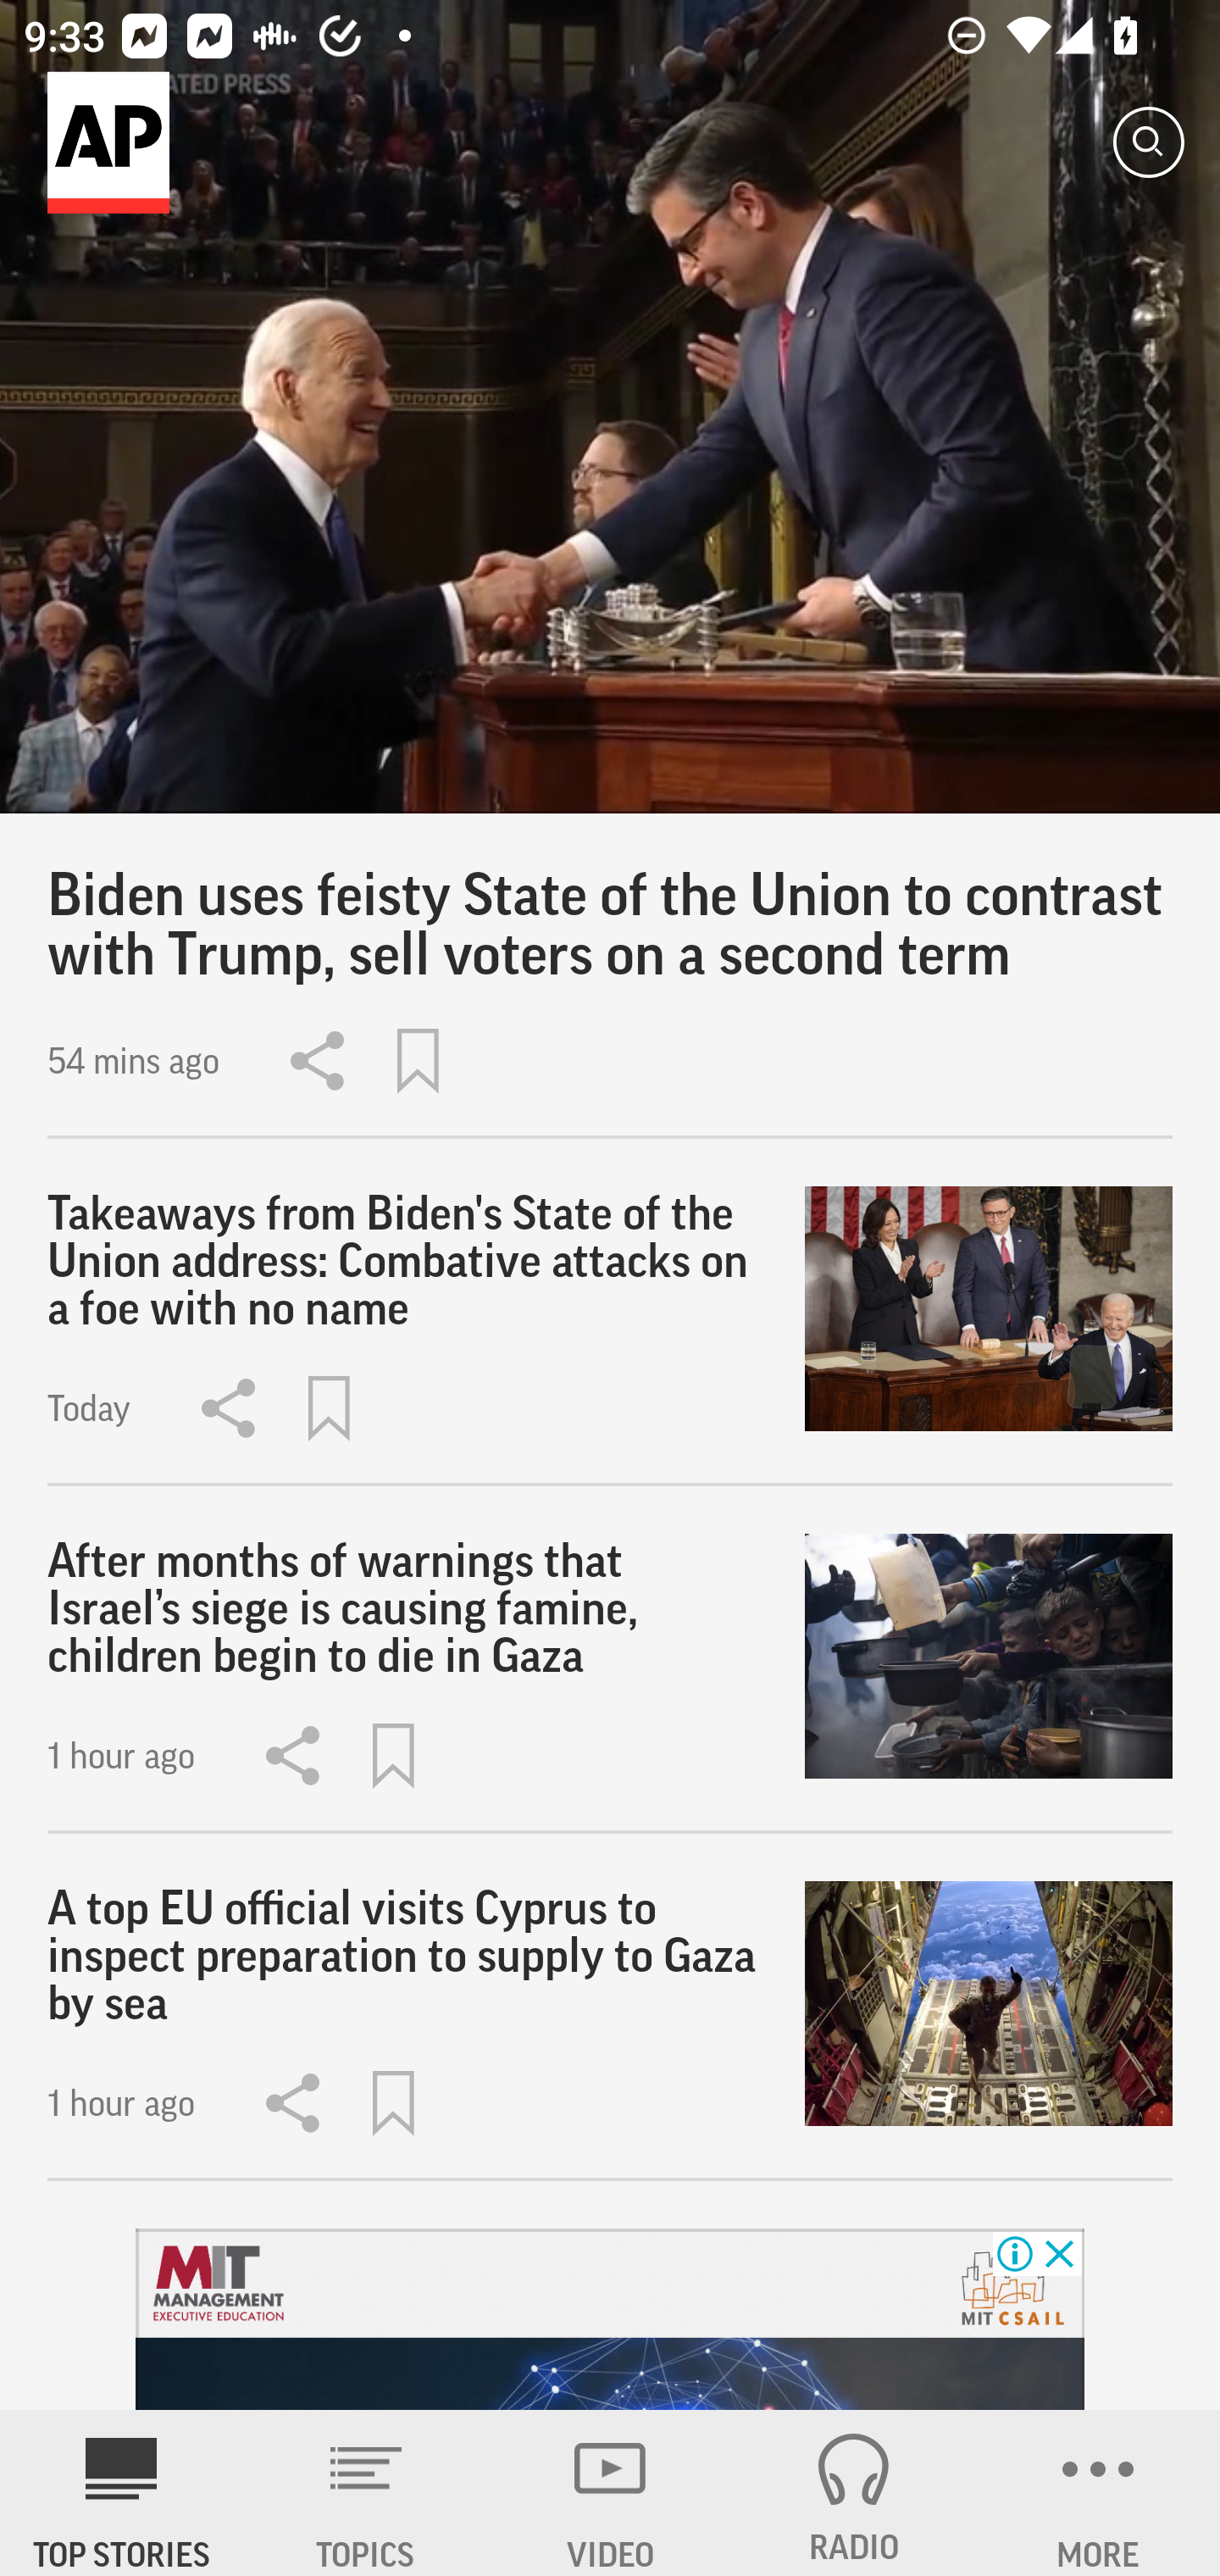 This screenshot has width=1220, height=2576. What do you see at coordinates (122, 2493) in the screenshot?
I see `AP News TOP STORIES` at bounding box center [122, 2493].